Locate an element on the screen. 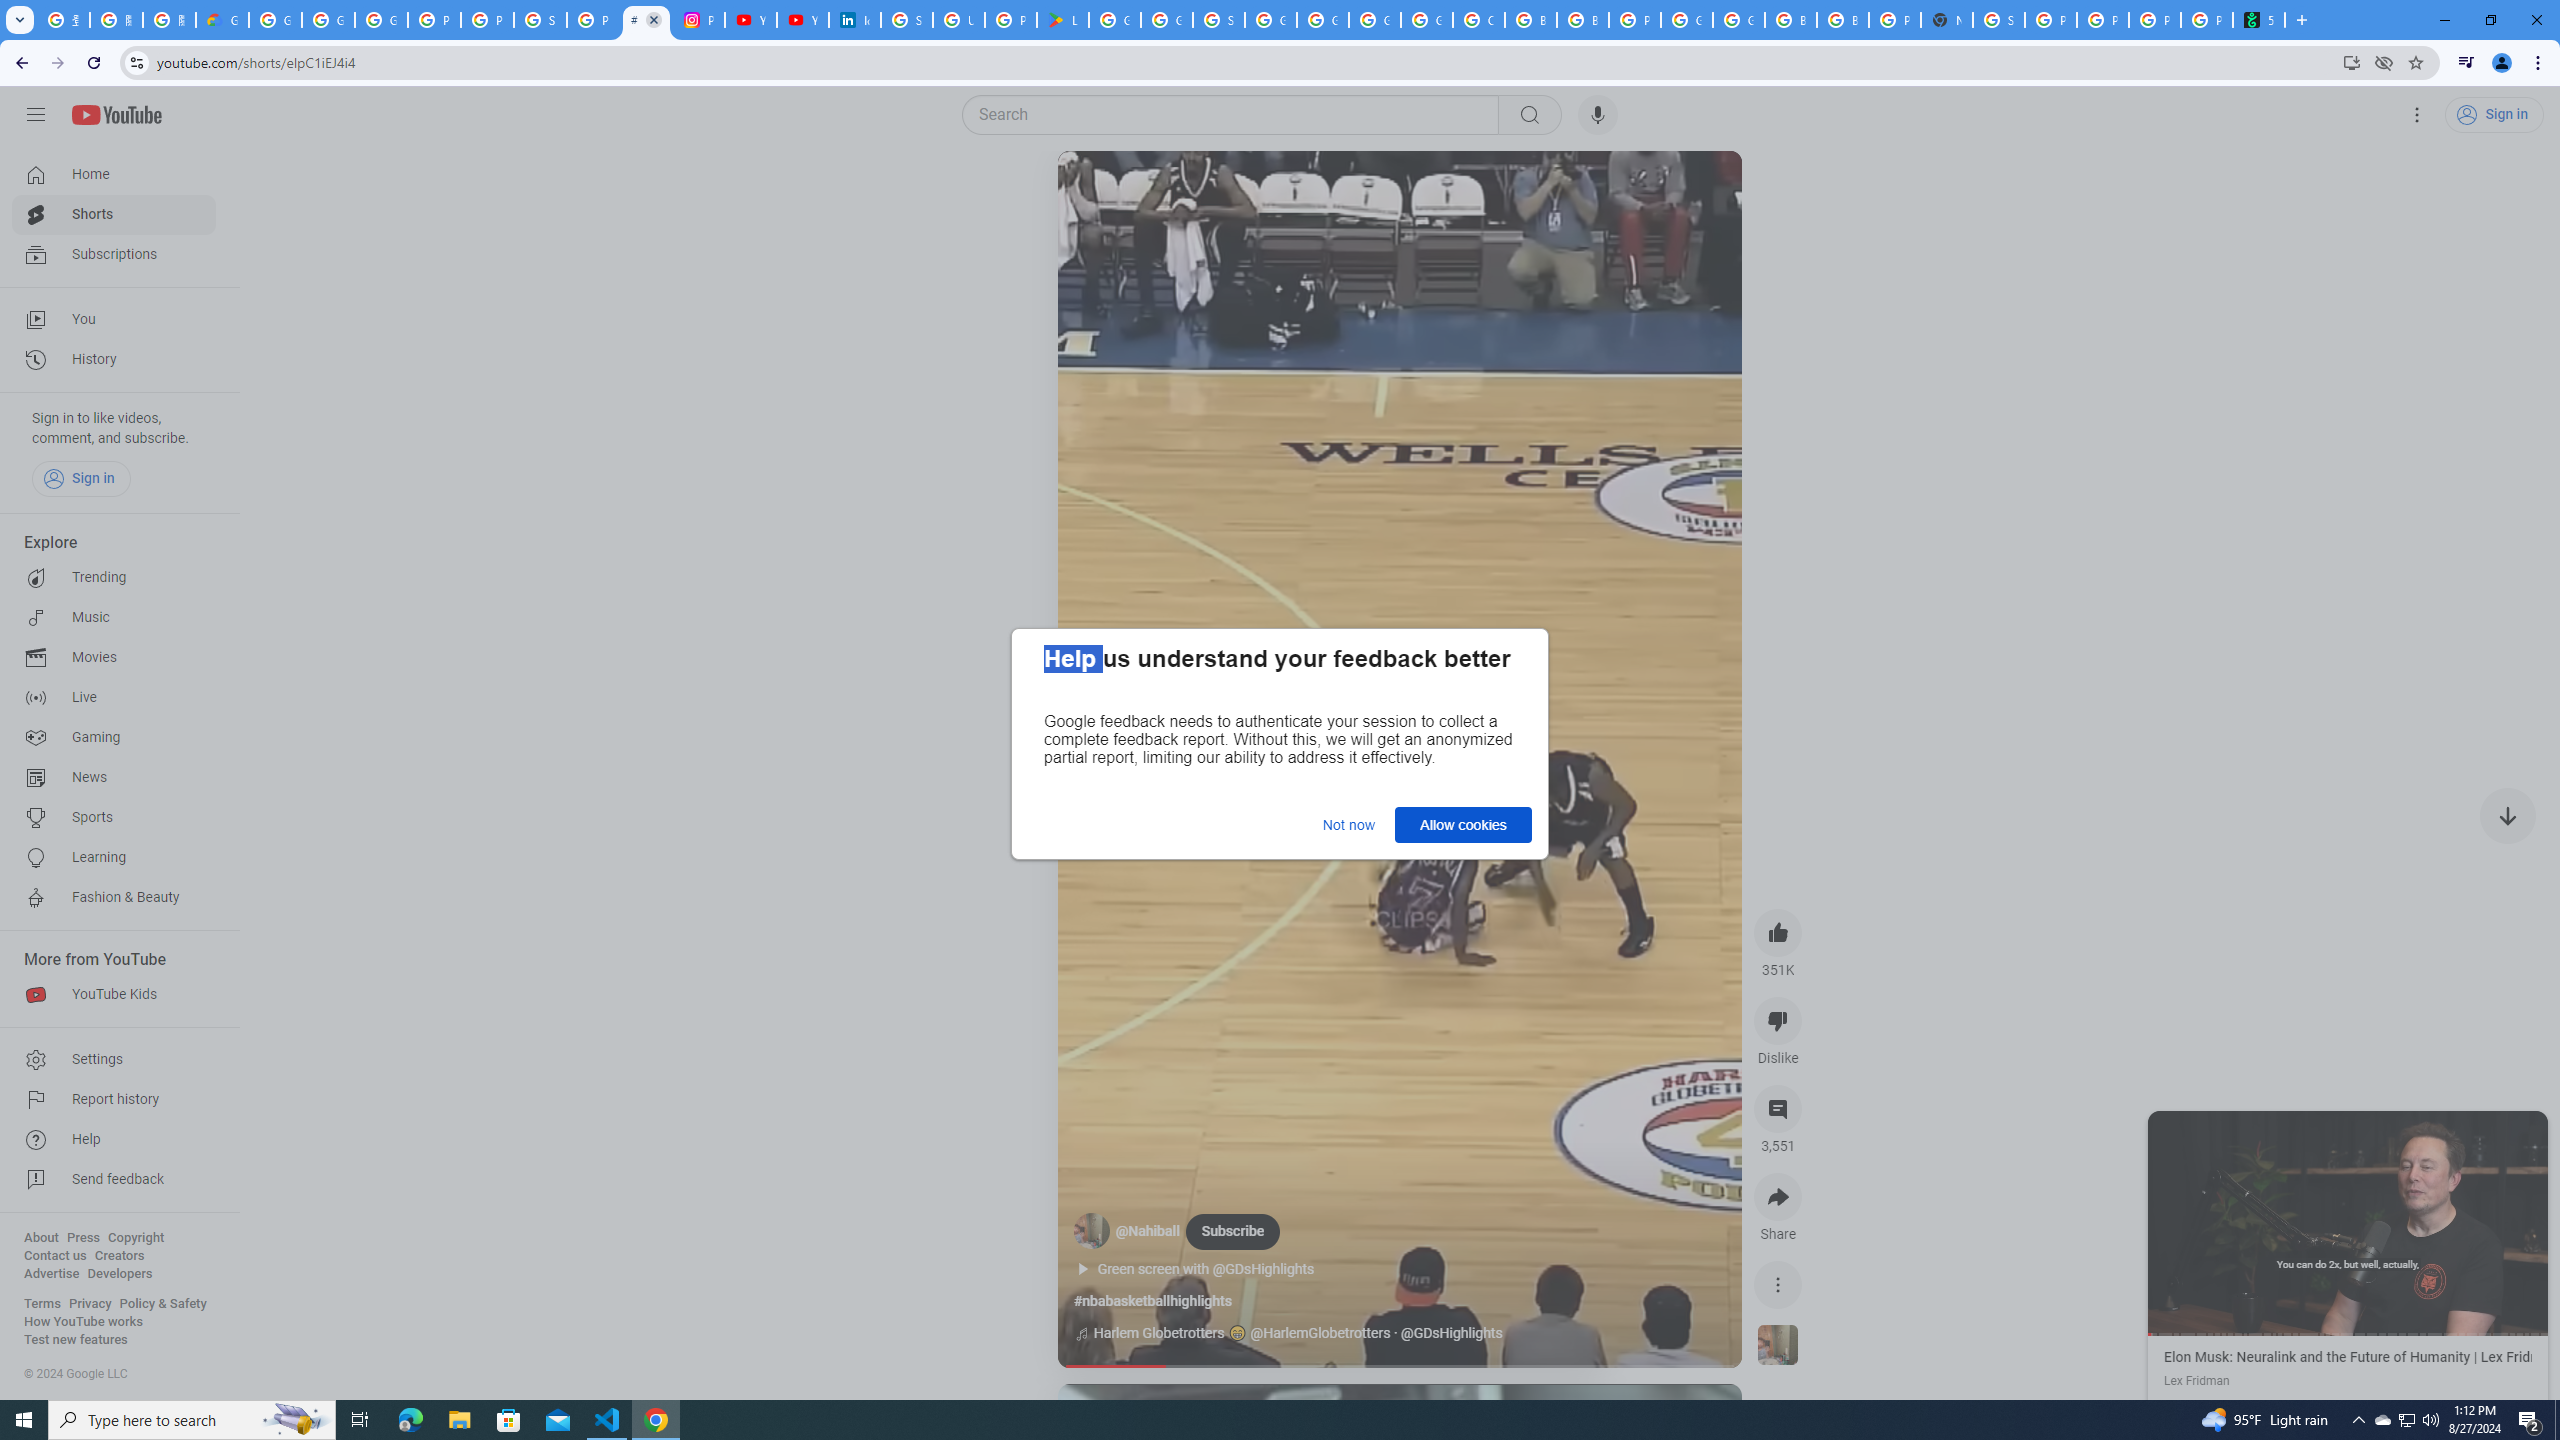 The height and width of the screenshot is (1440, 2560). Browse Chrome as a guest - Computer - Google Chrome Help is located at coordinates (1790, 20).